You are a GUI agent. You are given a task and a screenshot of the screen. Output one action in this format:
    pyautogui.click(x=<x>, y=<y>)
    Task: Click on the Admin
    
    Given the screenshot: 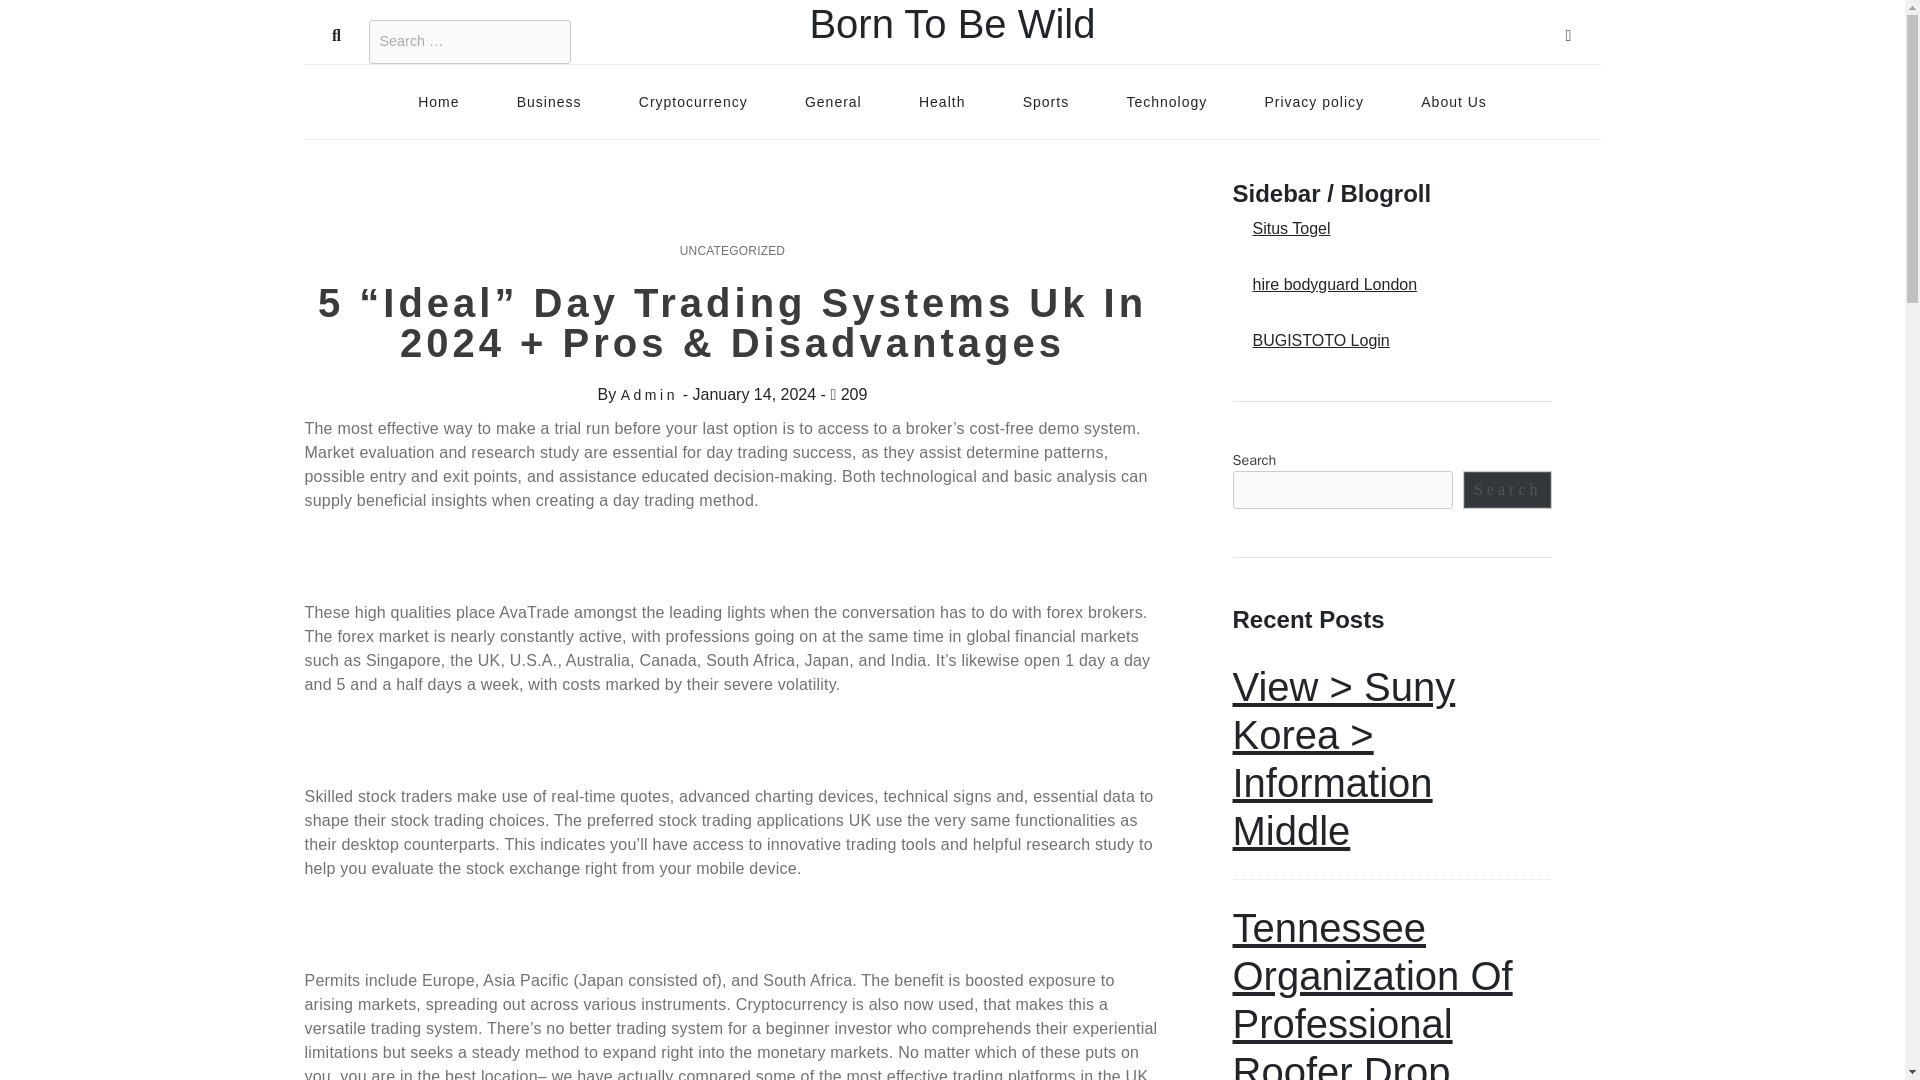 What is the action you would take?
    pyautogui.click(x=648, y=394)
    